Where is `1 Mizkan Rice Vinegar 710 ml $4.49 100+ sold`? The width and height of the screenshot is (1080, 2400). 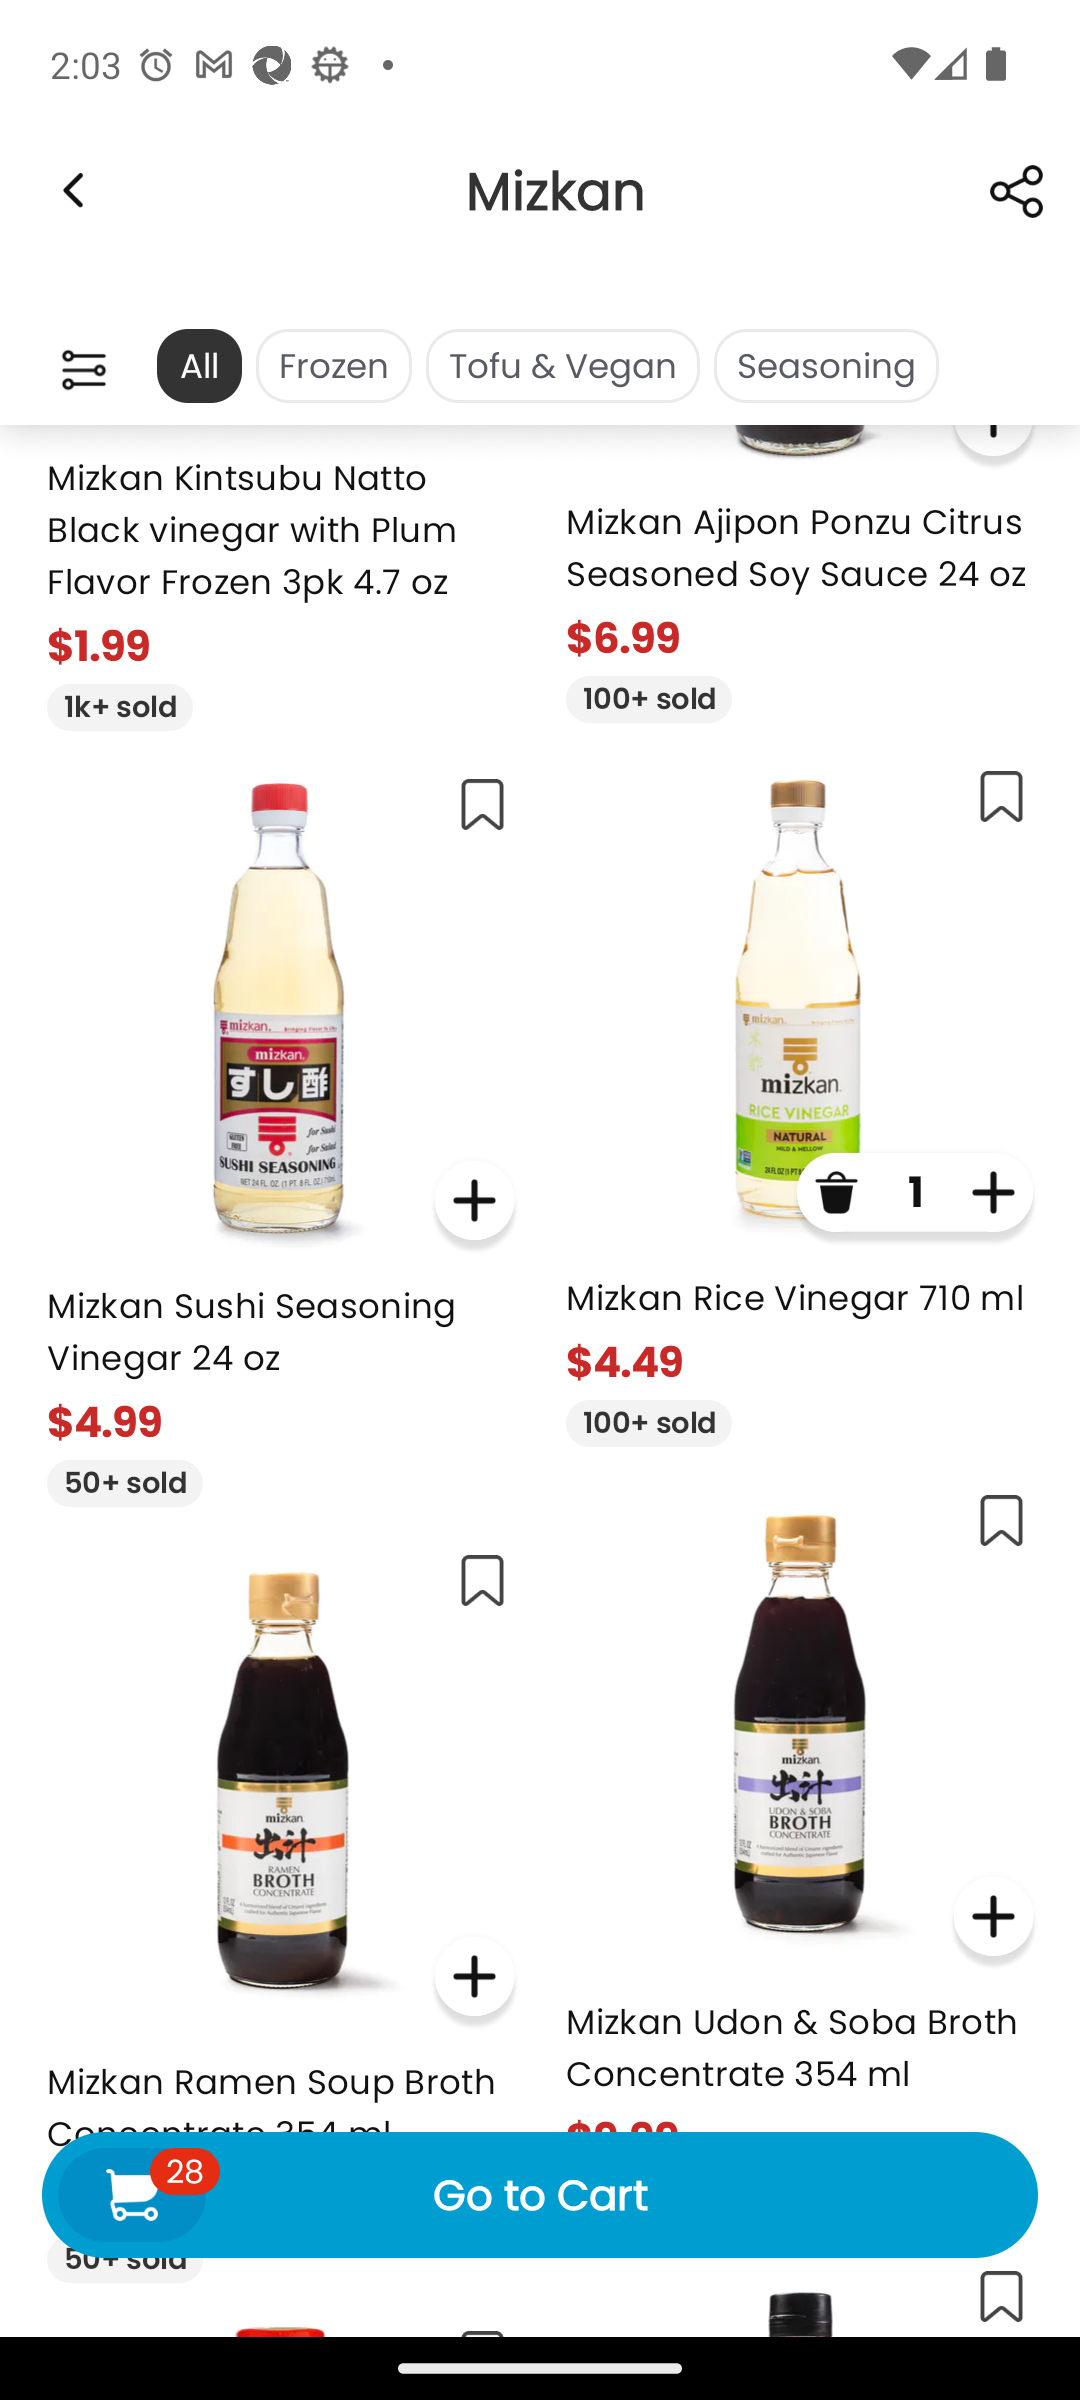 1 Mizkan Rice Vinegar 710 ml $4.49 100+ sold is located at coordinates (800, 1096).